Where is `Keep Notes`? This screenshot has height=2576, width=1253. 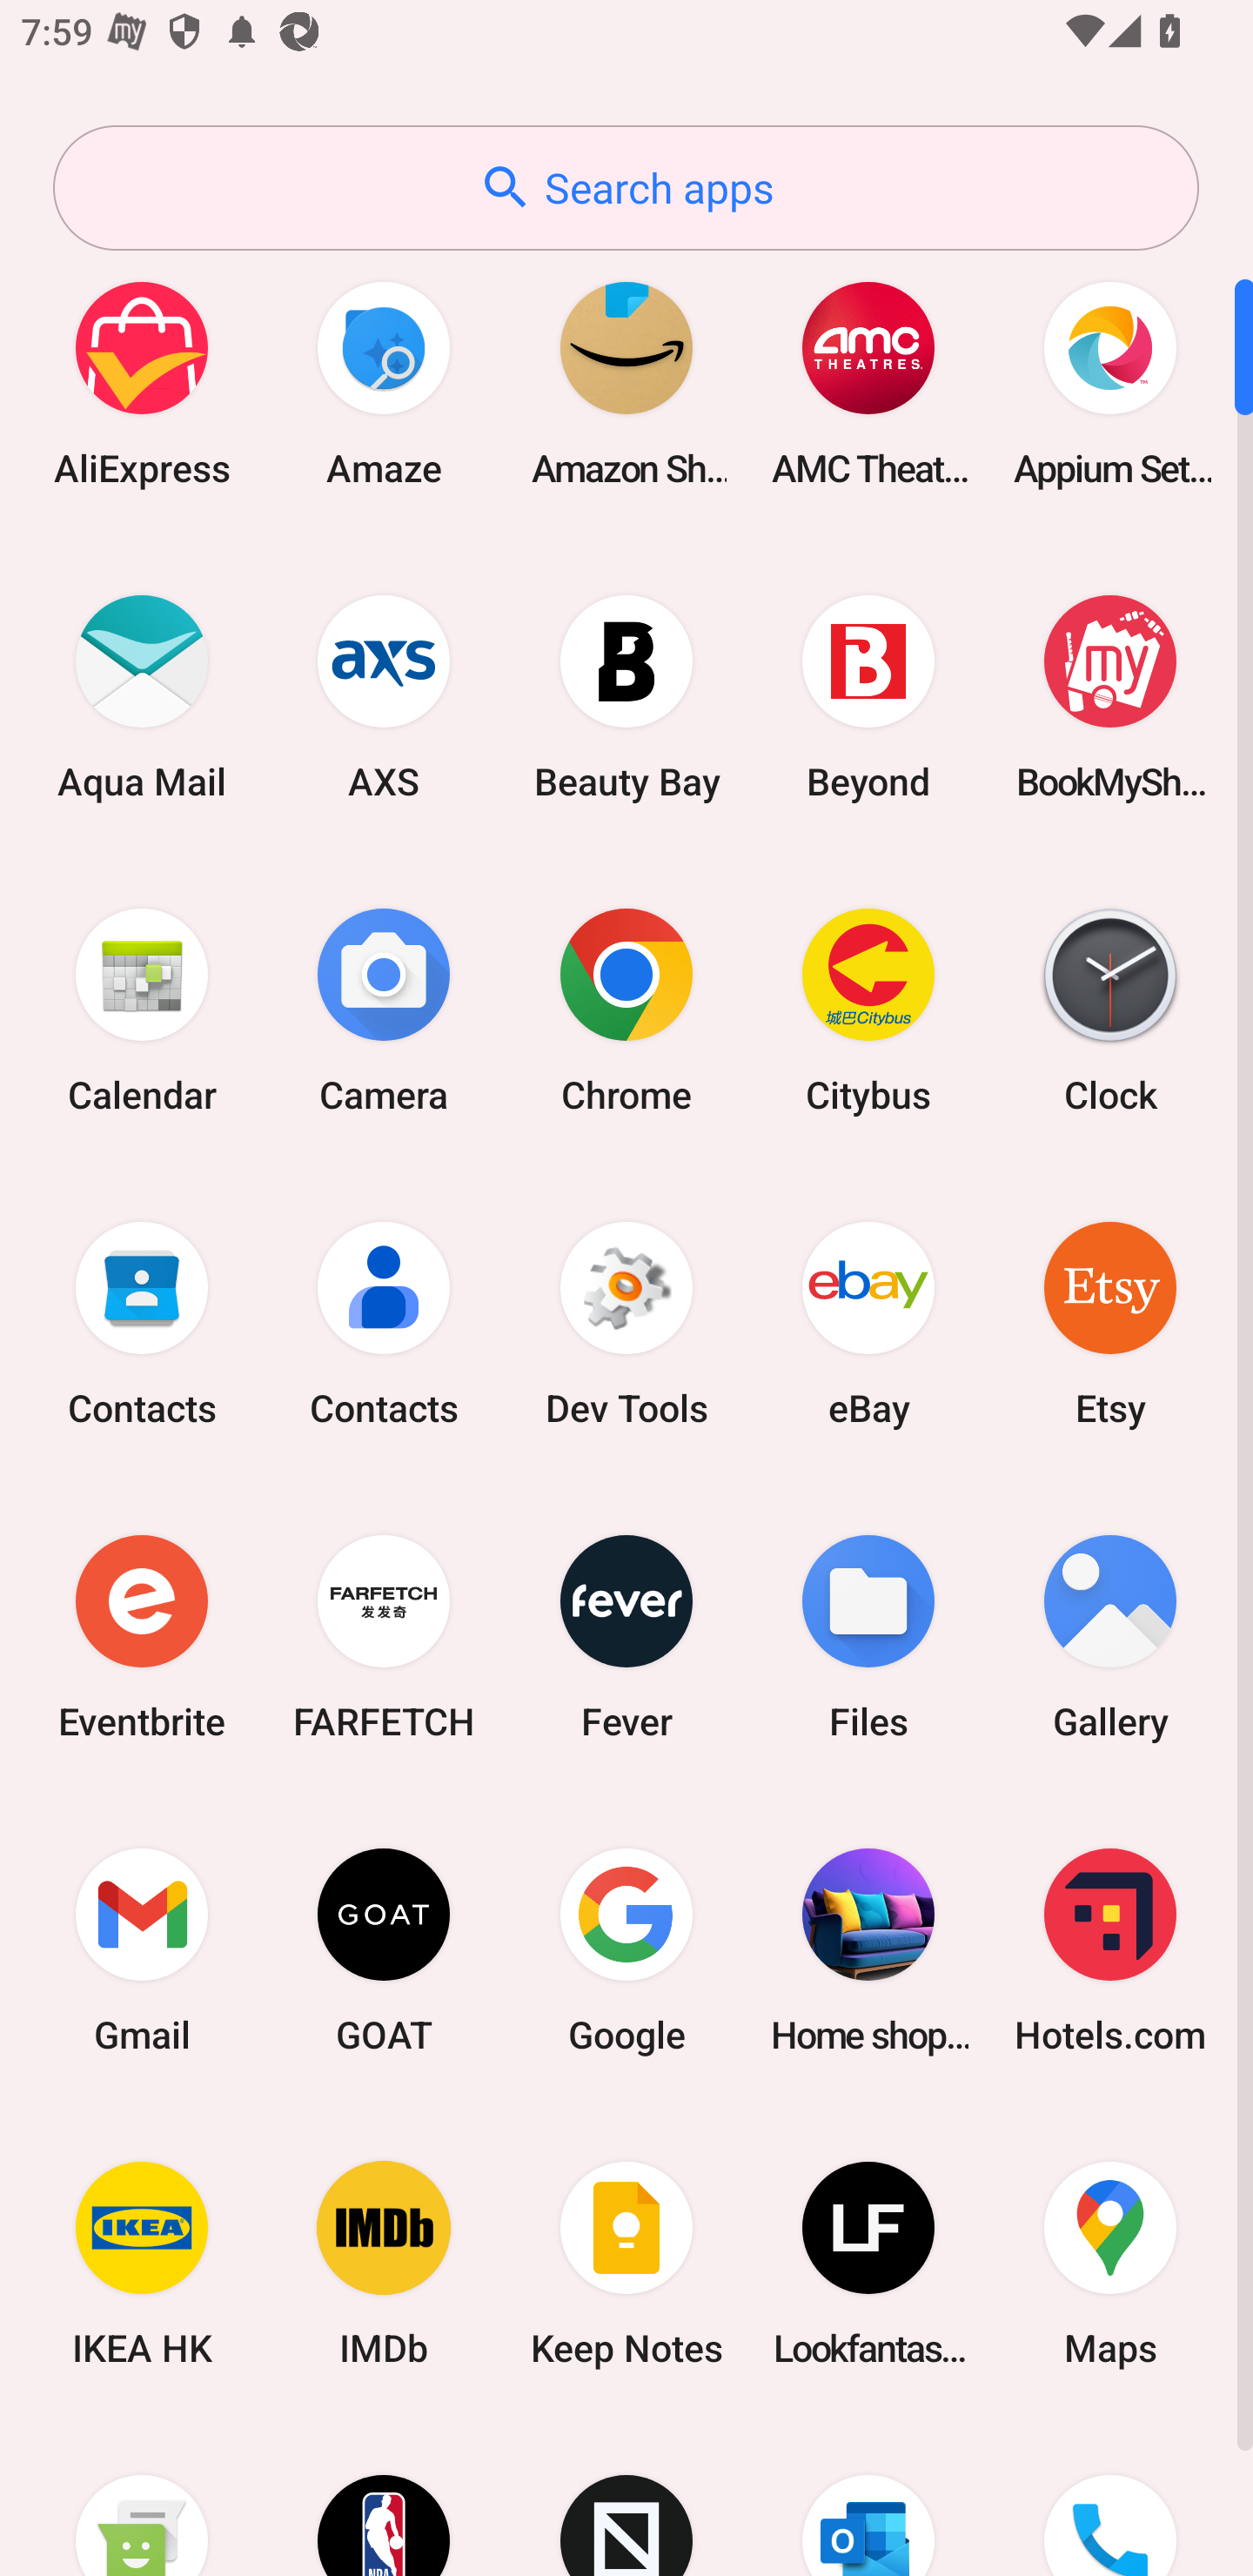 Keep Notes is located at coordinates (626, 2264).